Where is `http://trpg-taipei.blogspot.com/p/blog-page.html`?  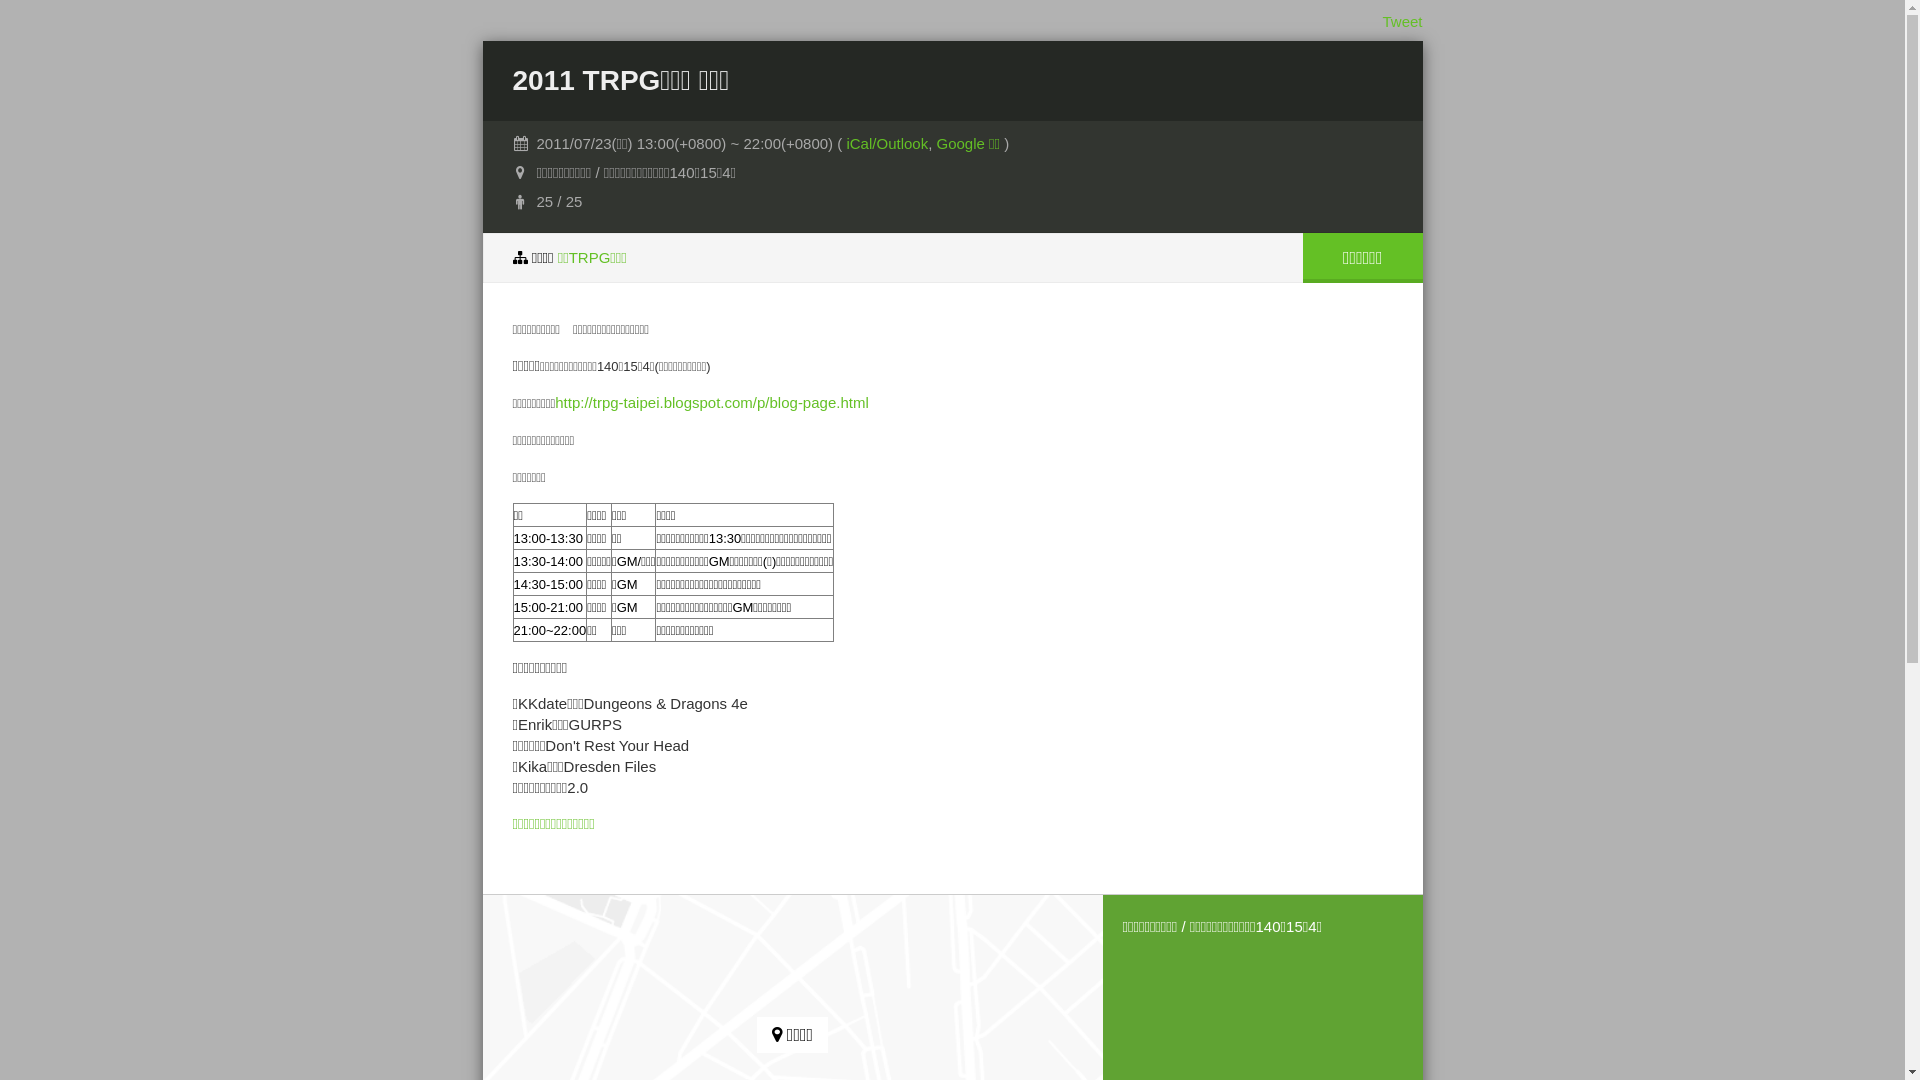 http://trpg-taipei.blogspot.com/p/blog-page.html is located at coordinates (712, 402).